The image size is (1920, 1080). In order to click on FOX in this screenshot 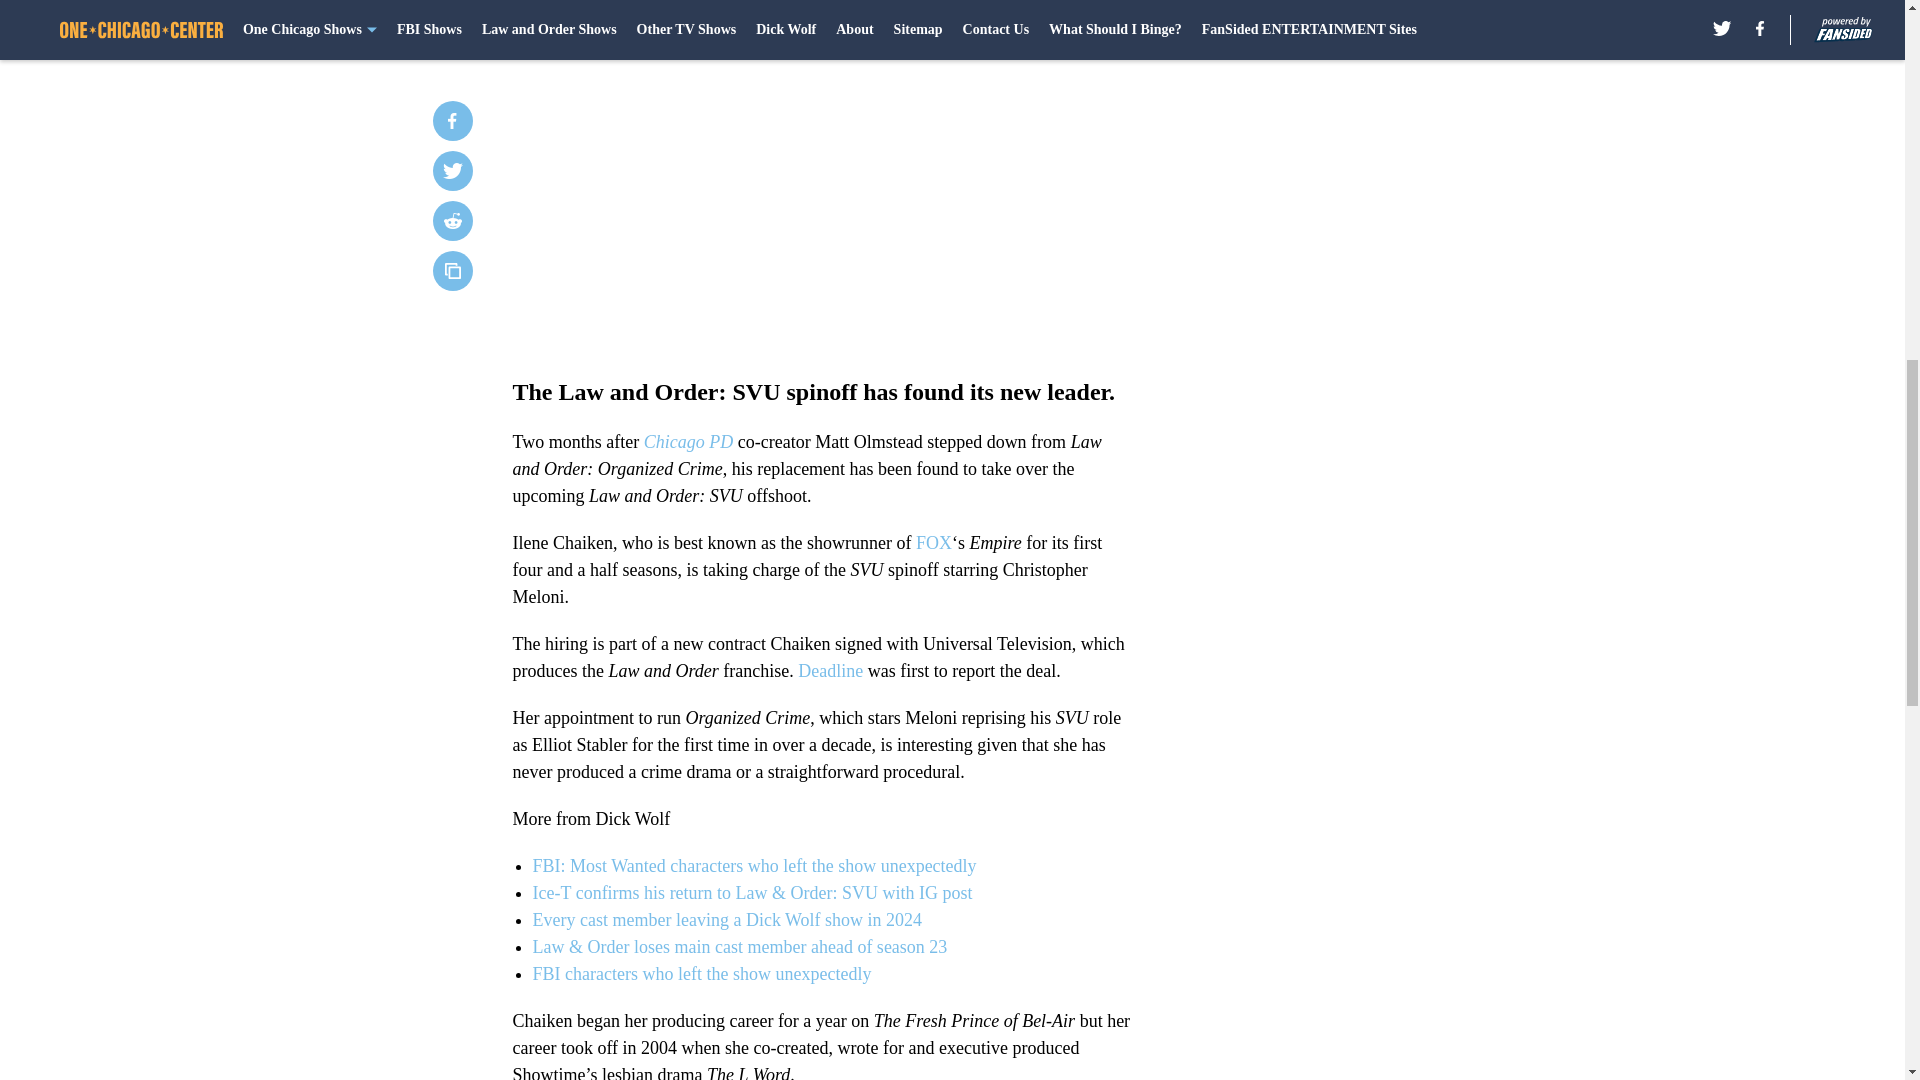, I will do `click(934, 542)`.